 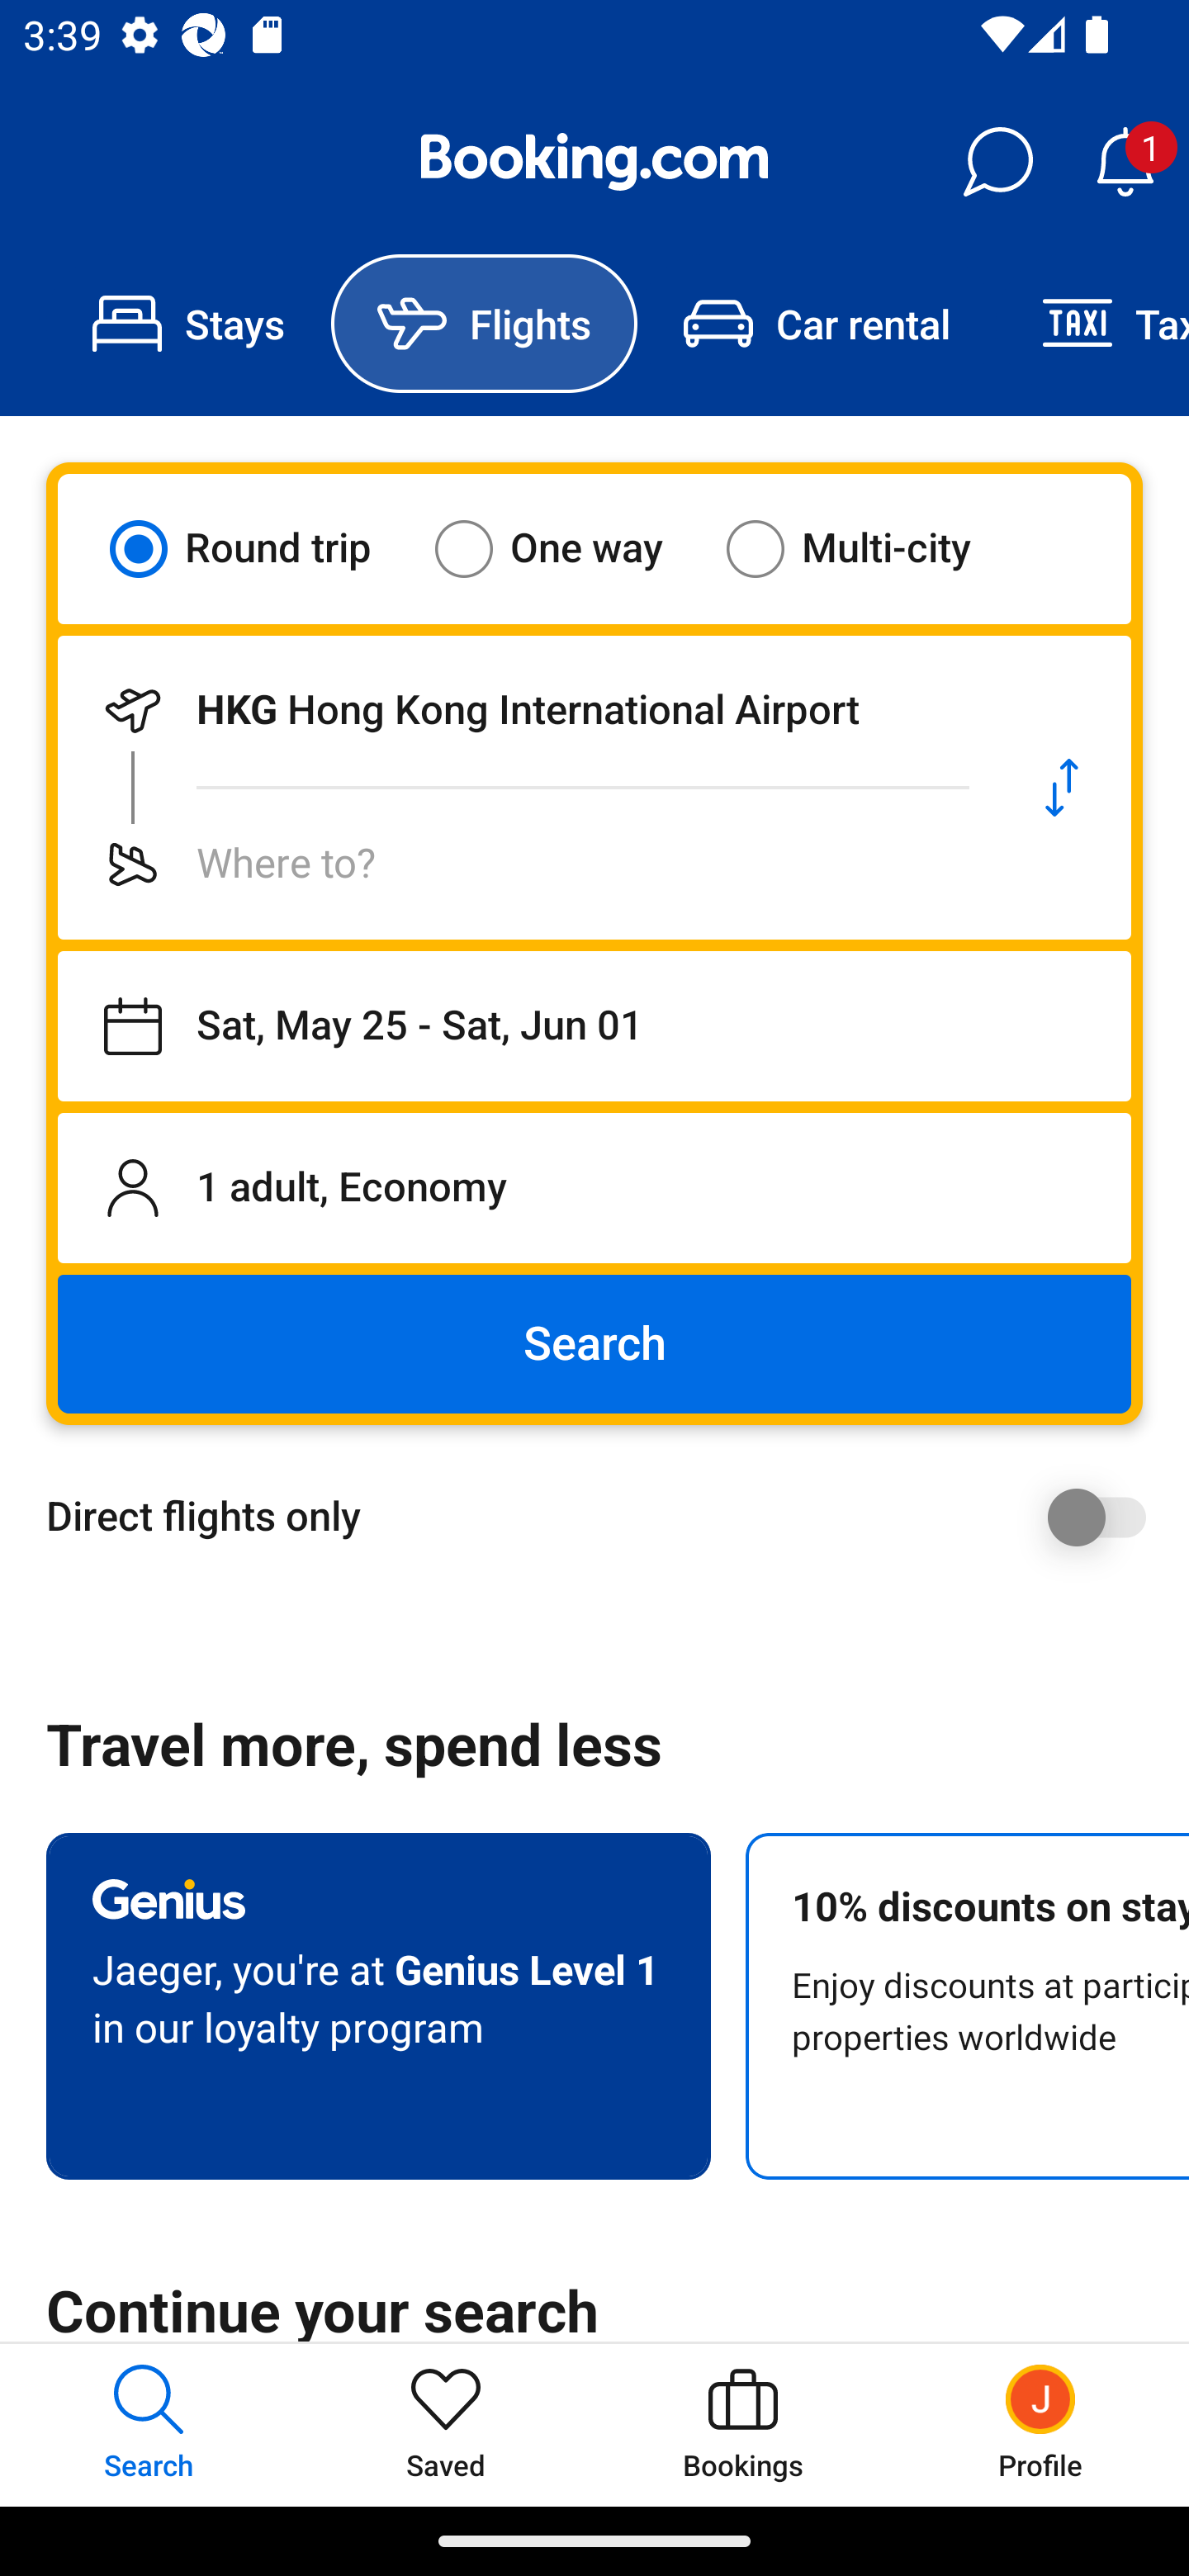 What do you see at coordinates (188, 324) in the screenshot?
I see `Stays` at bounding box center [188, 324].